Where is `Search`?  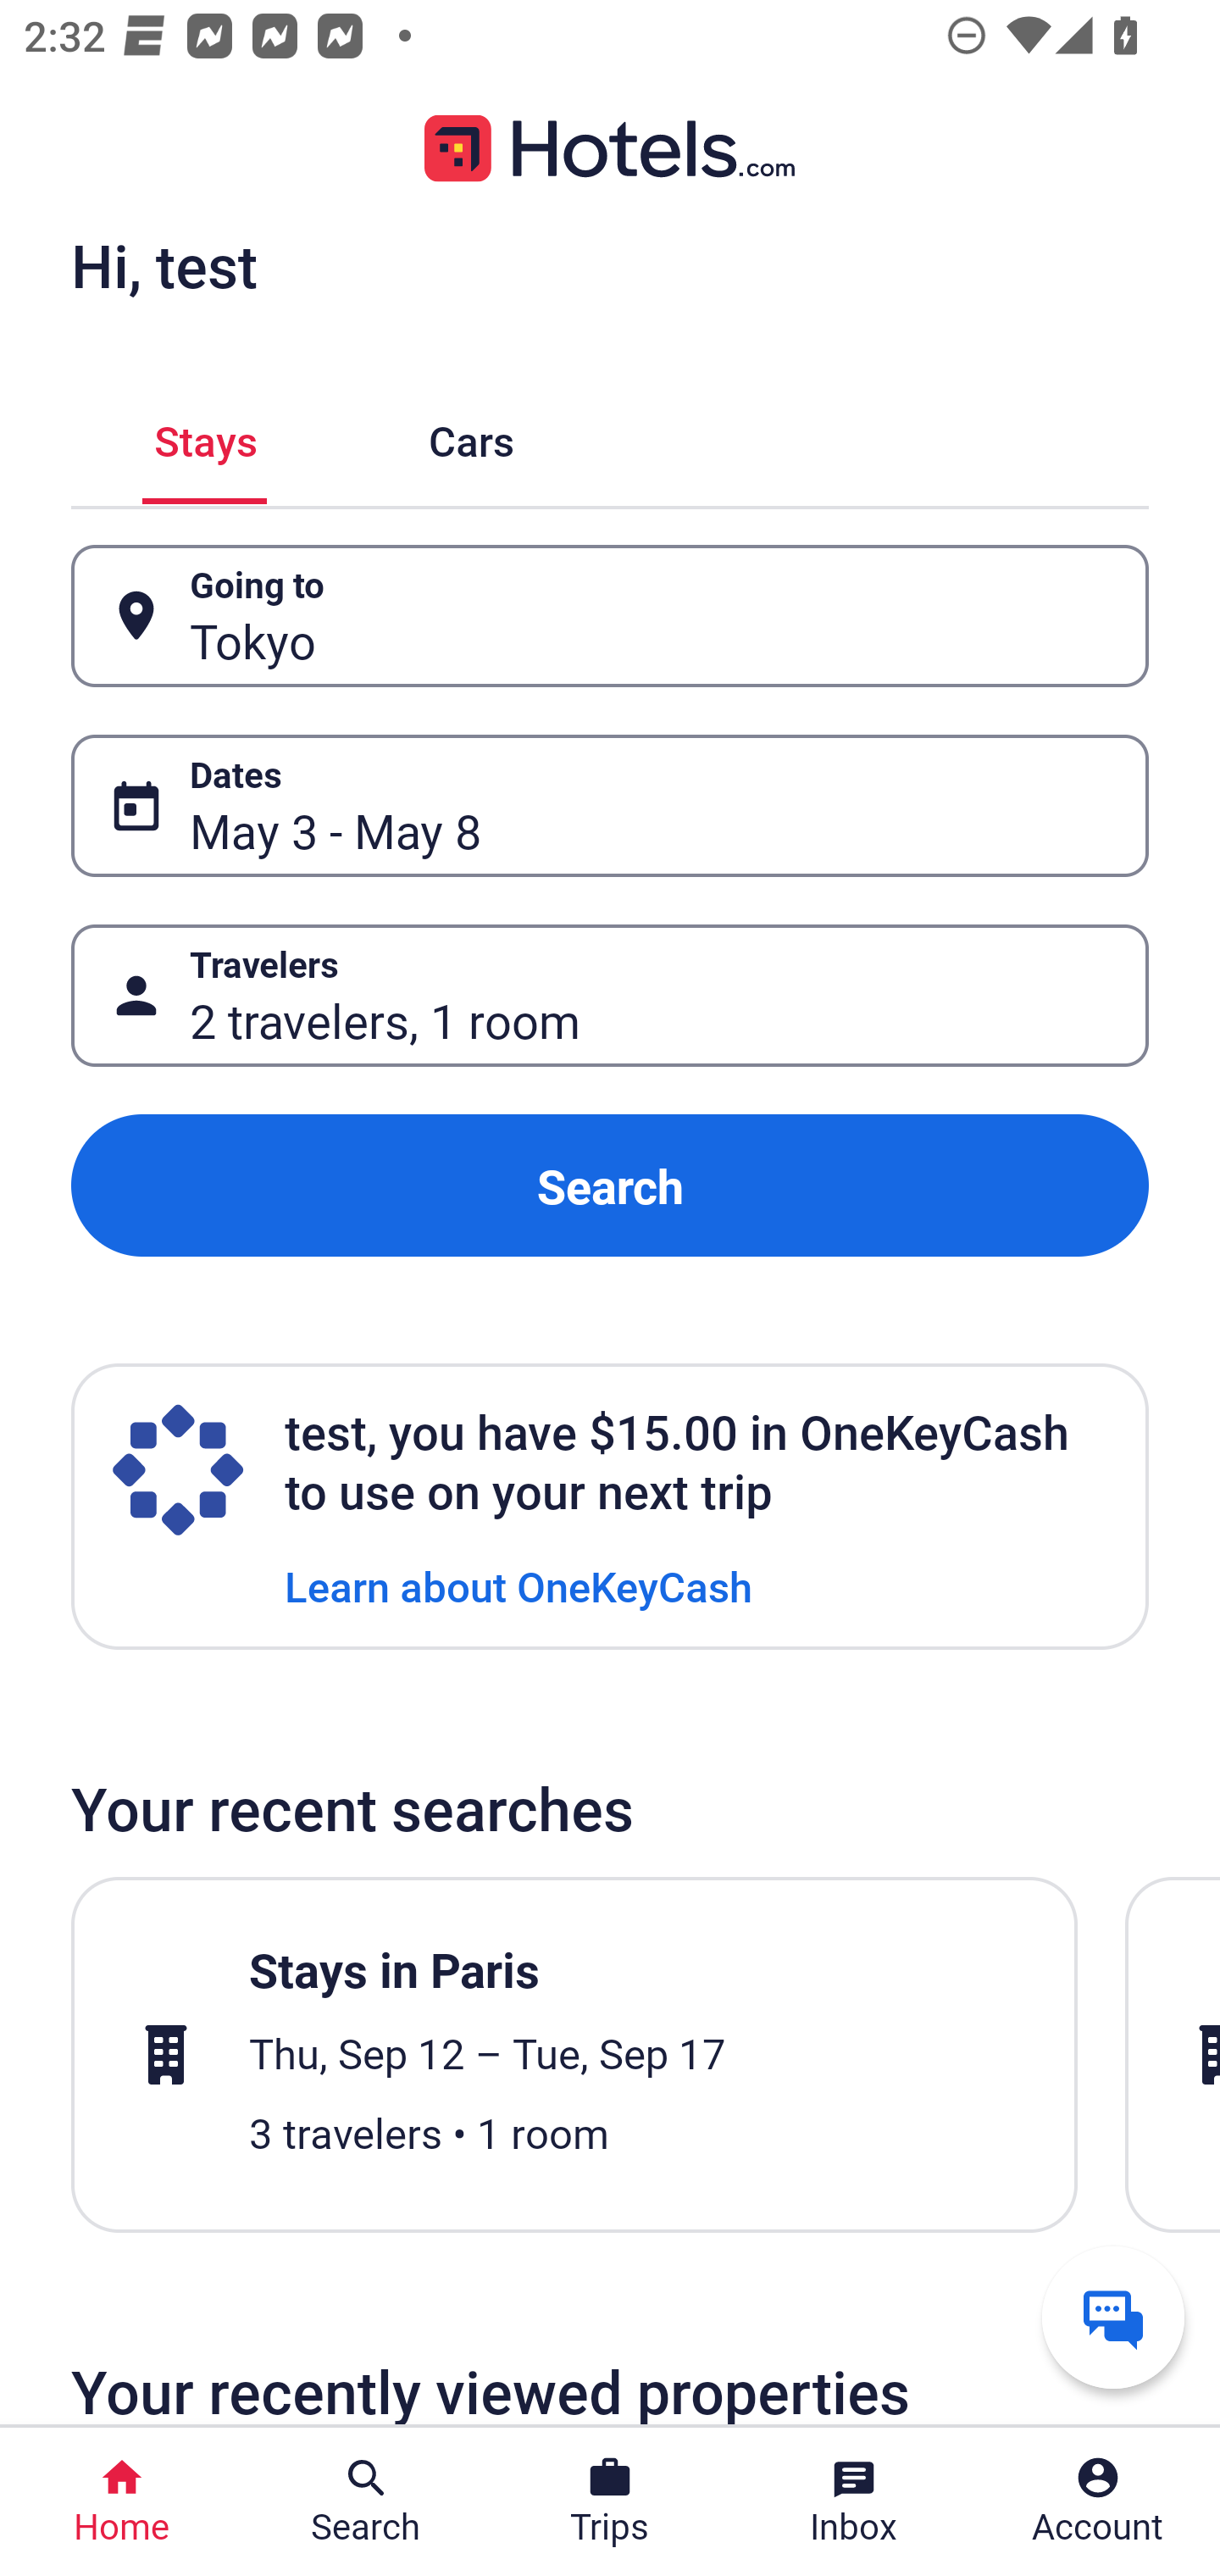 Search is located at coordinates (610, 1186).